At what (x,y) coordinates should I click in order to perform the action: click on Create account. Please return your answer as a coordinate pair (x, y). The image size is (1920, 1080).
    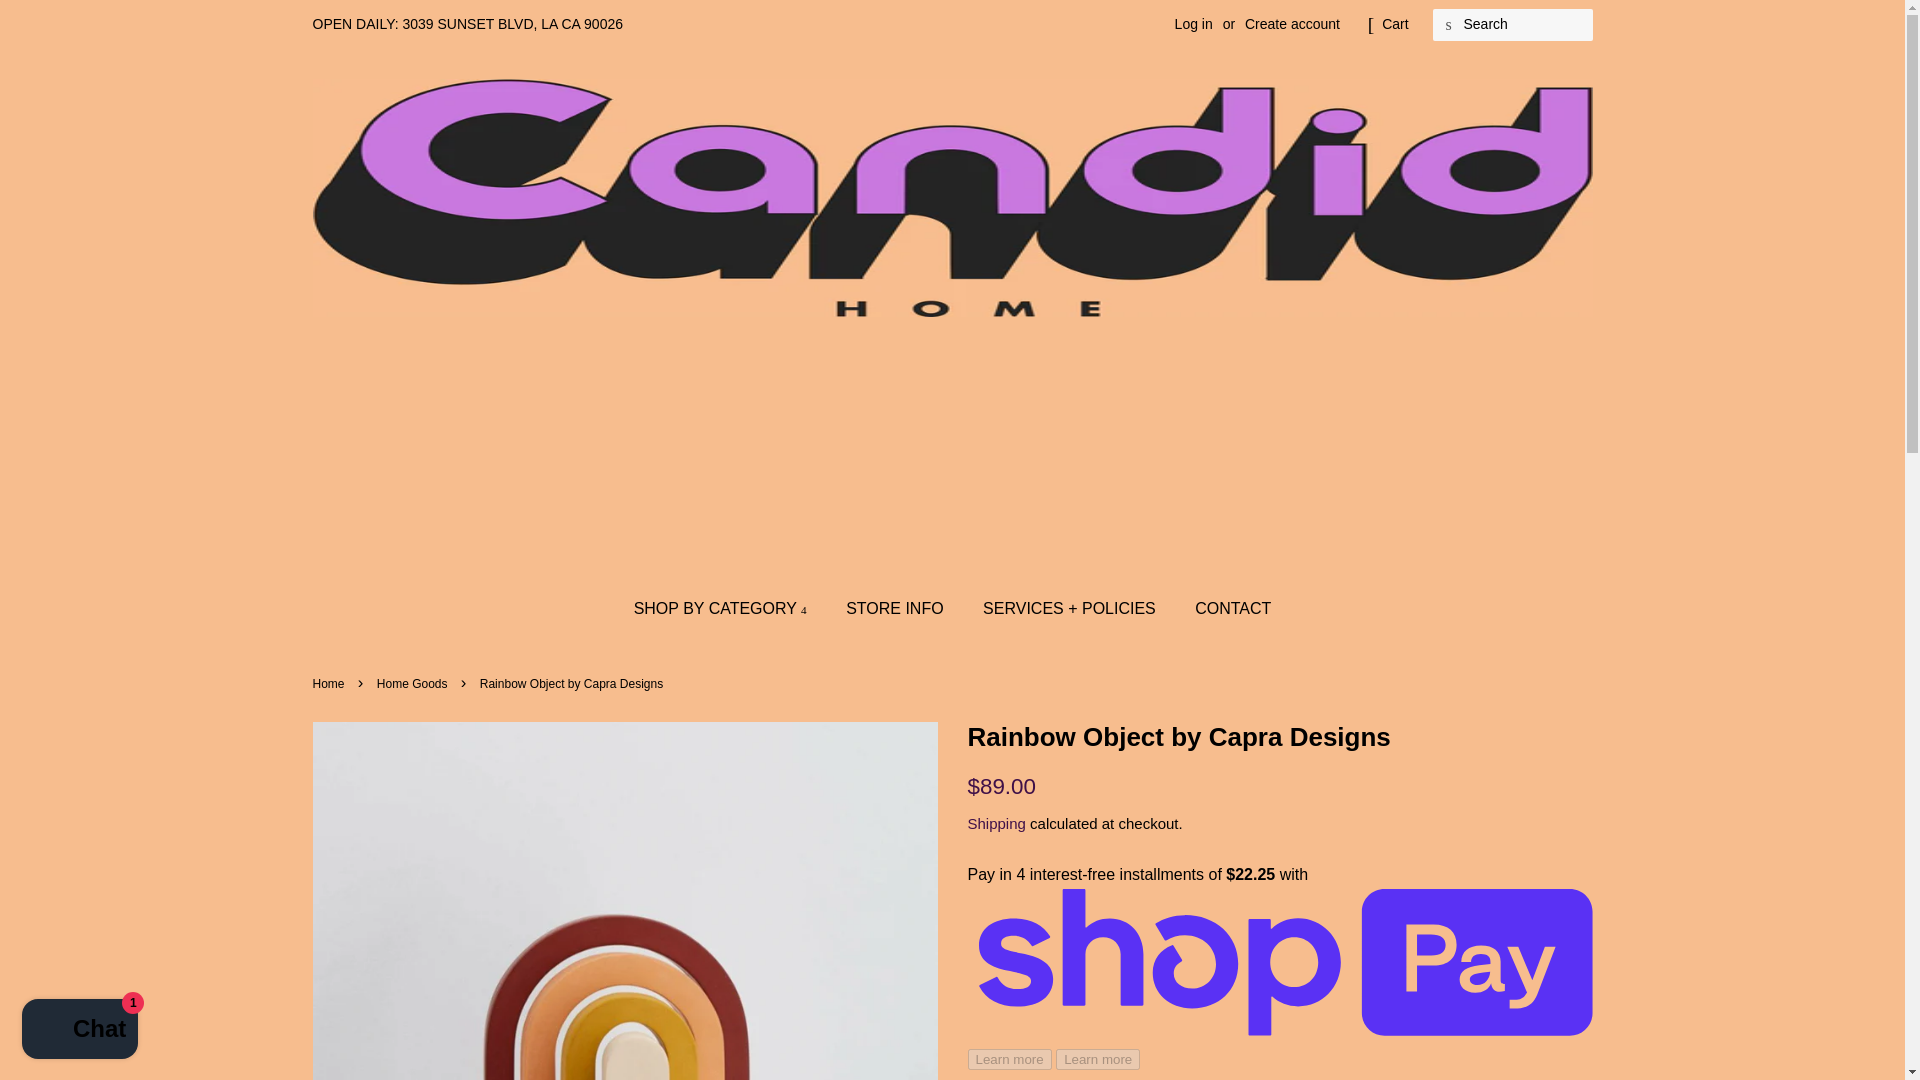
    Looking at the image, I should click on (1292, 24).